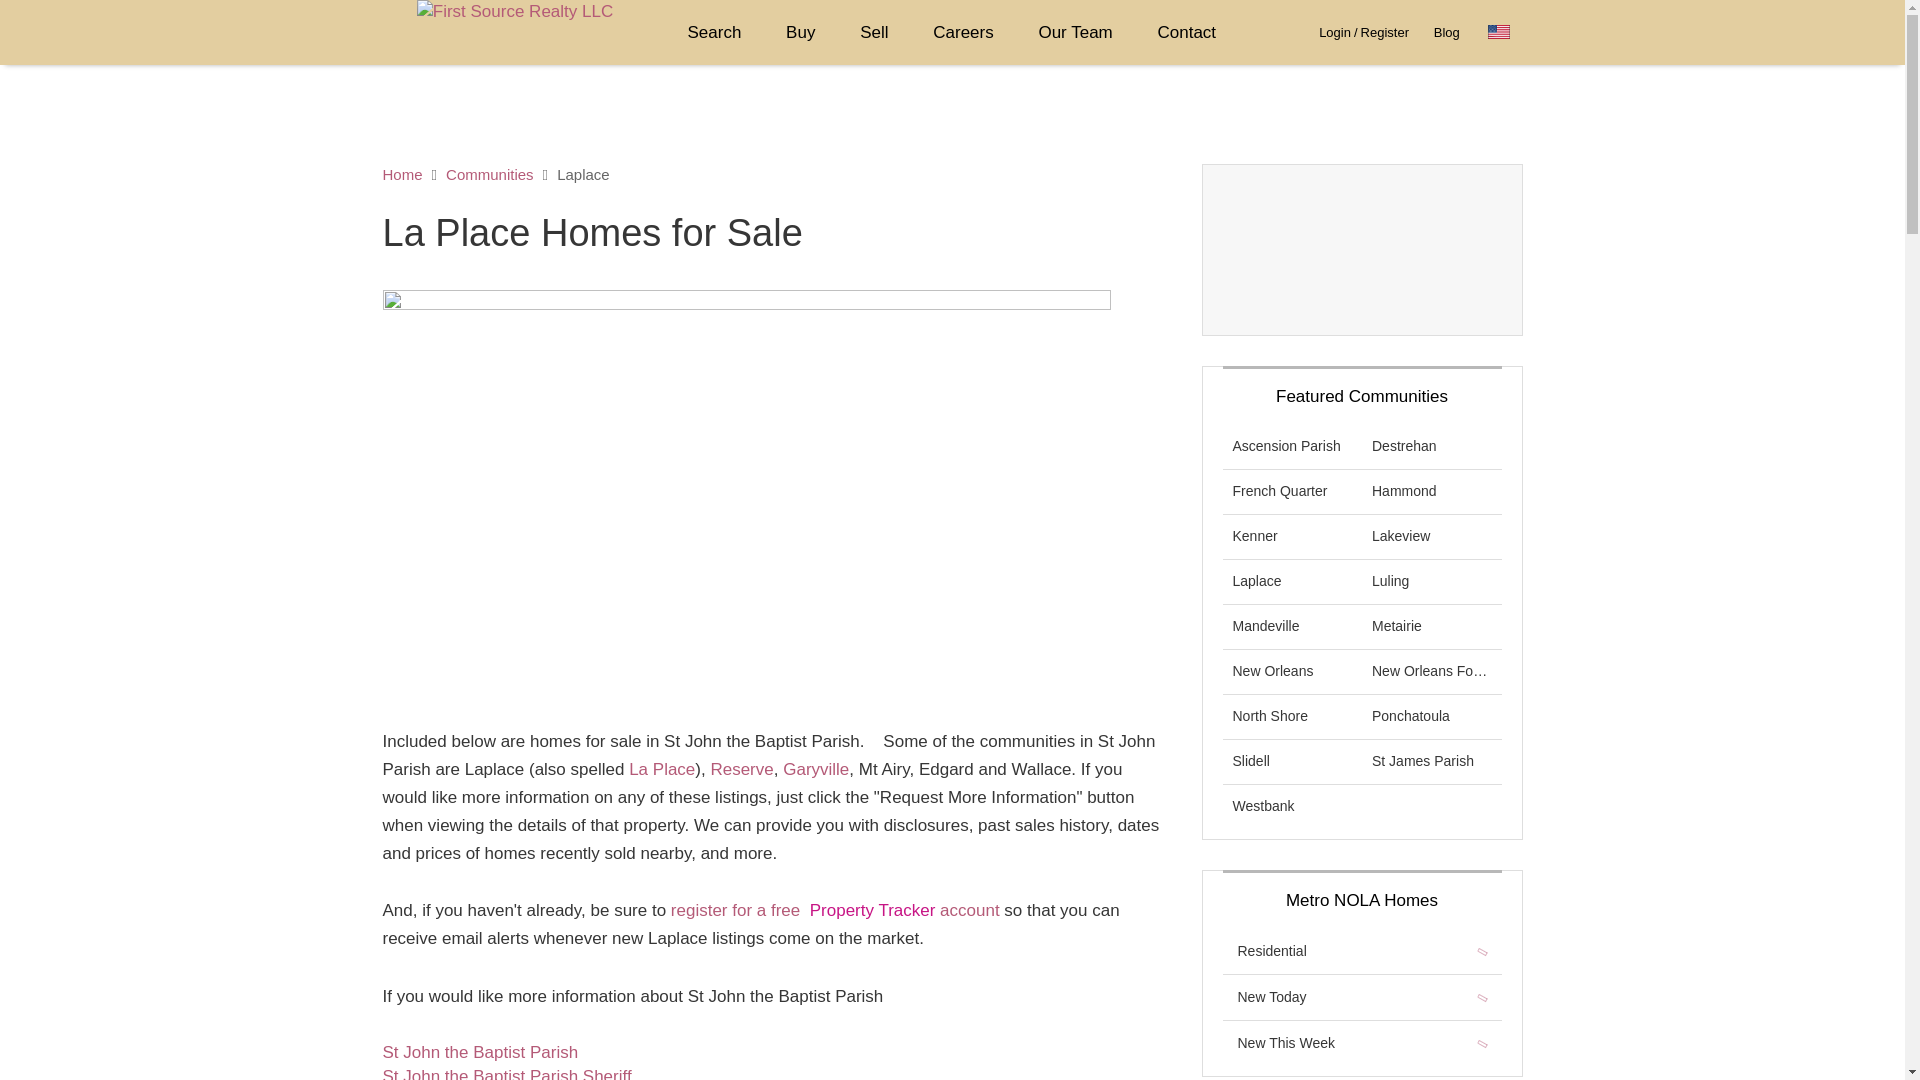  What do you see at coordinates (742, 769) in the screenshot?
I see `Reserve Homes for Sale` at bounding box center [742, 769].